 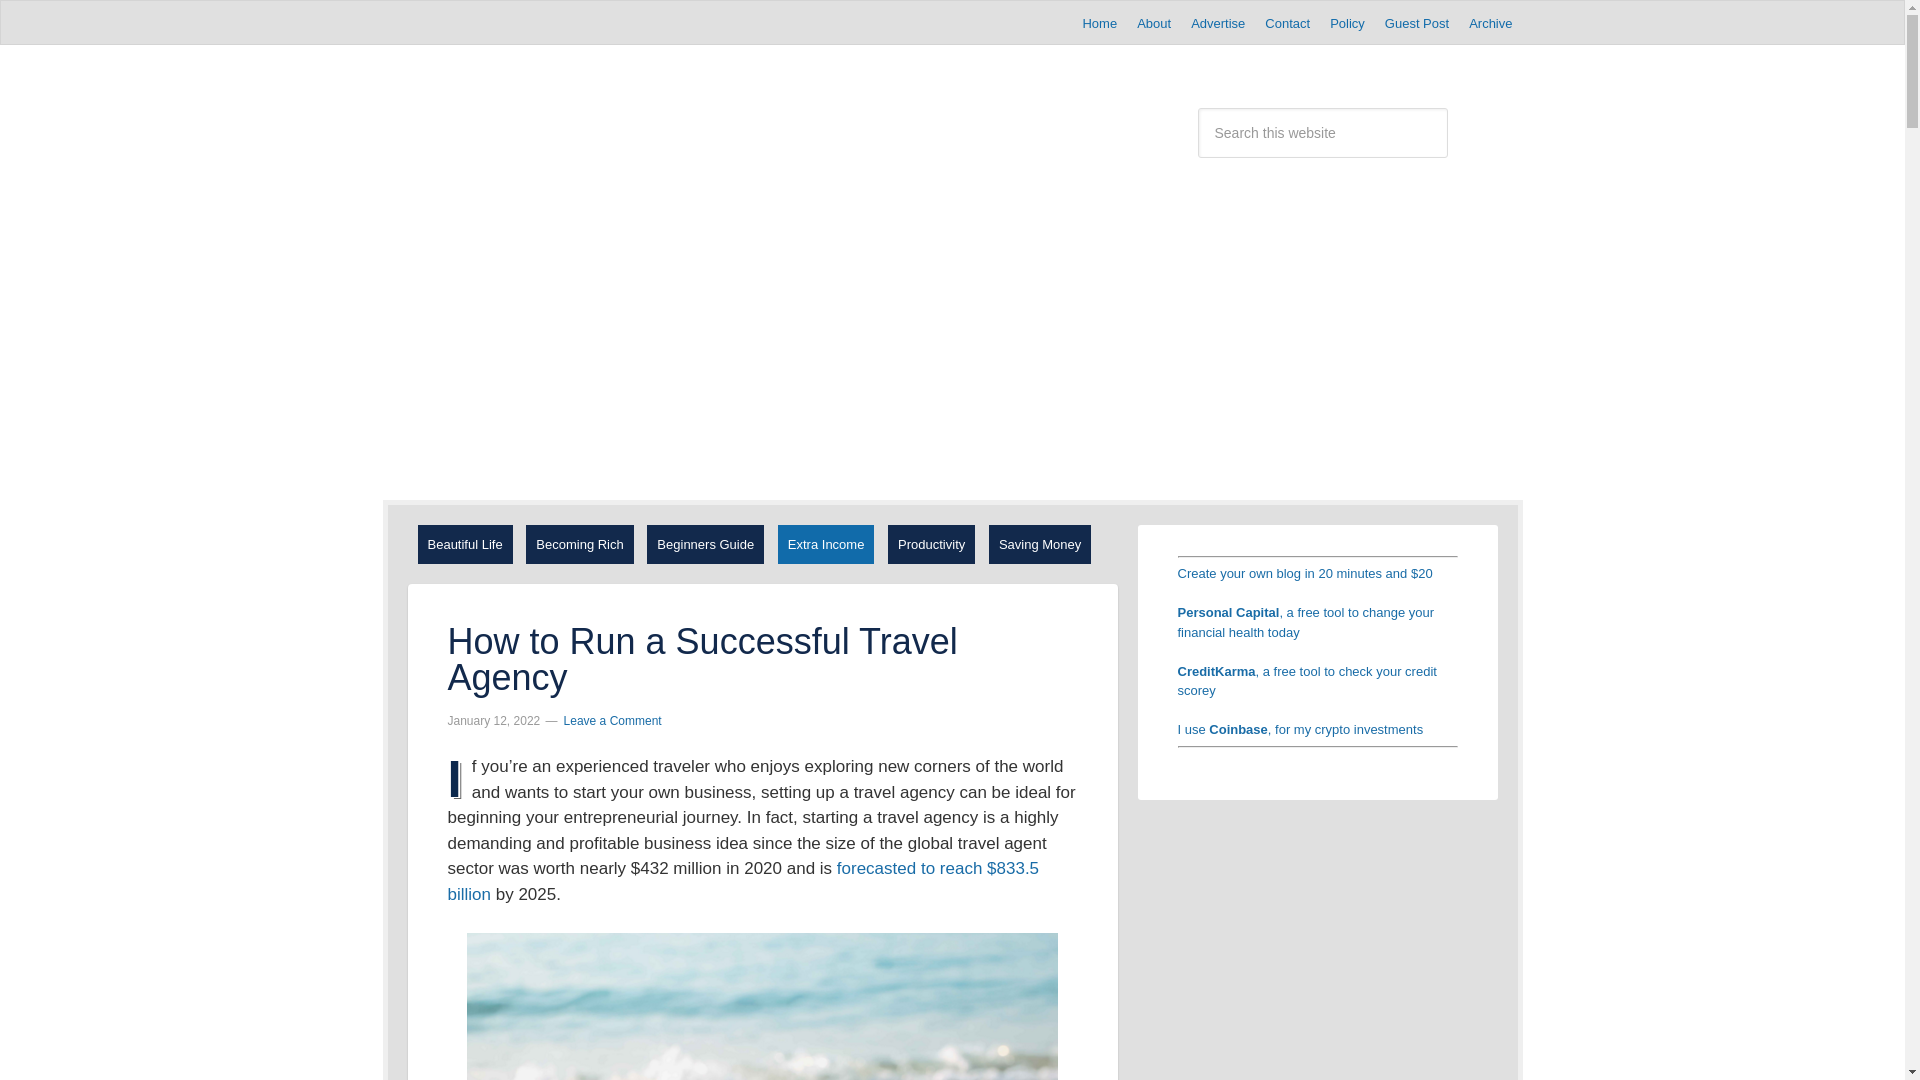 I want to click on ONE CENT AT A TIME, so click(x=674, y=126).